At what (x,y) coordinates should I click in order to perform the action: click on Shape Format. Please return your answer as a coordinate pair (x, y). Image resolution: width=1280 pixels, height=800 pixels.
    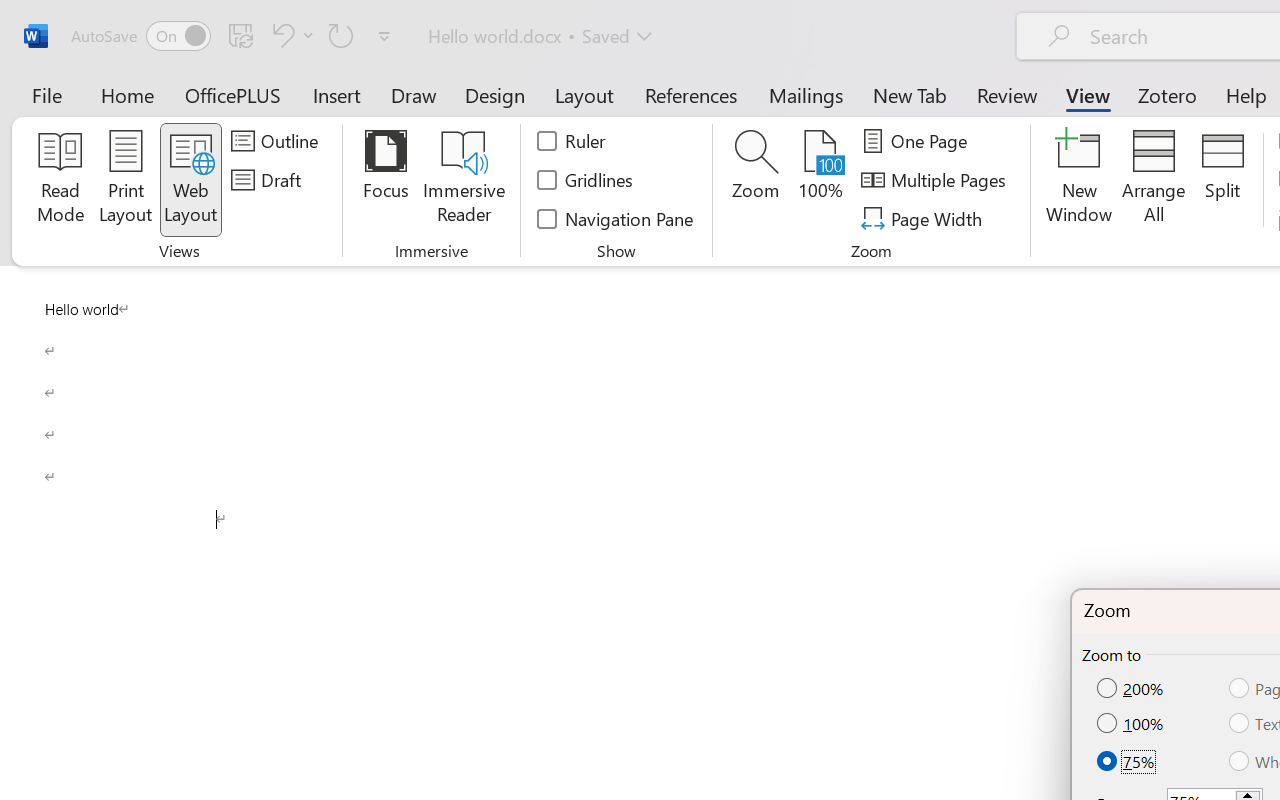
    Looking at the image, I should click on (832, 54).